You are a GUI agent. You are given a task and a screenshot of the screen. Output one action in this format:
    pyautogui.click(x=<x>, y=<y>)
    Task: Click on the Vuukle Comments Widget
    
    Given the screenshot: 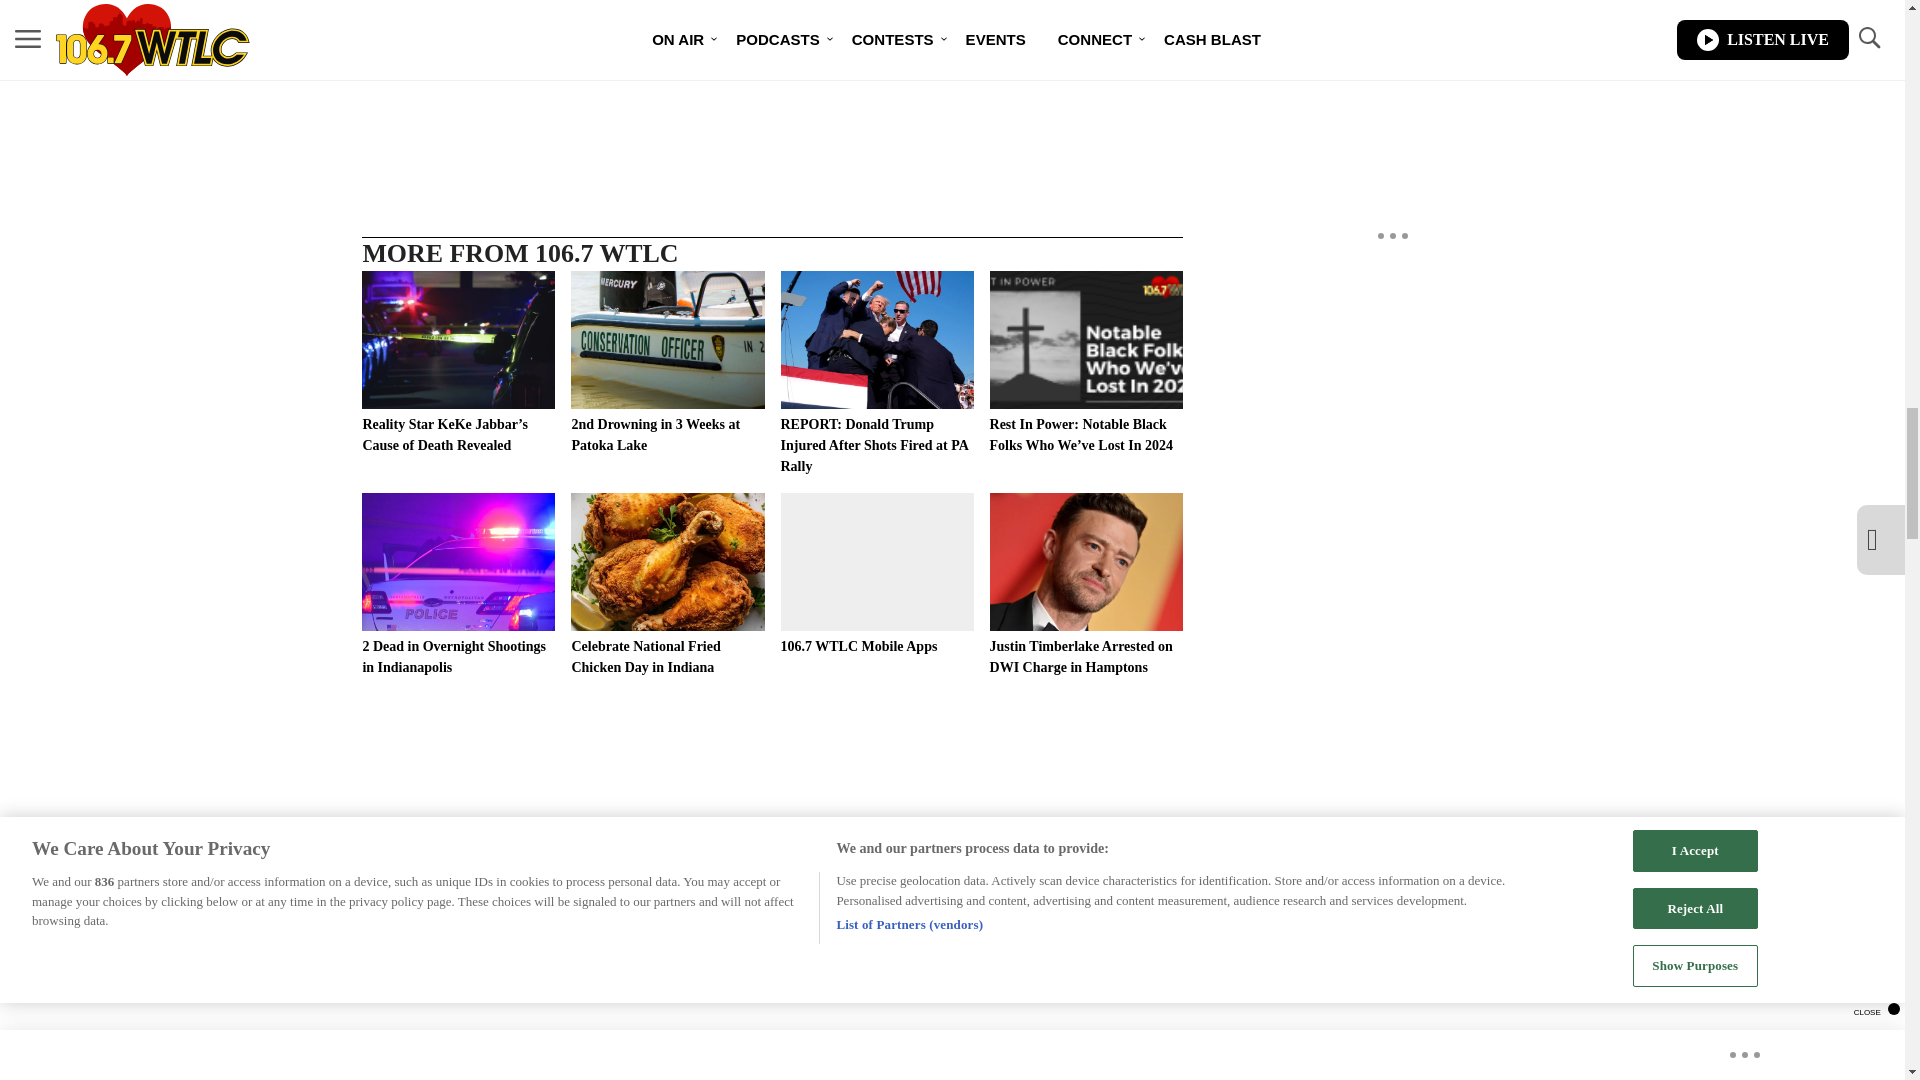 What is the action you would take?
    pyautogui.click(x=772, y=1068)
    